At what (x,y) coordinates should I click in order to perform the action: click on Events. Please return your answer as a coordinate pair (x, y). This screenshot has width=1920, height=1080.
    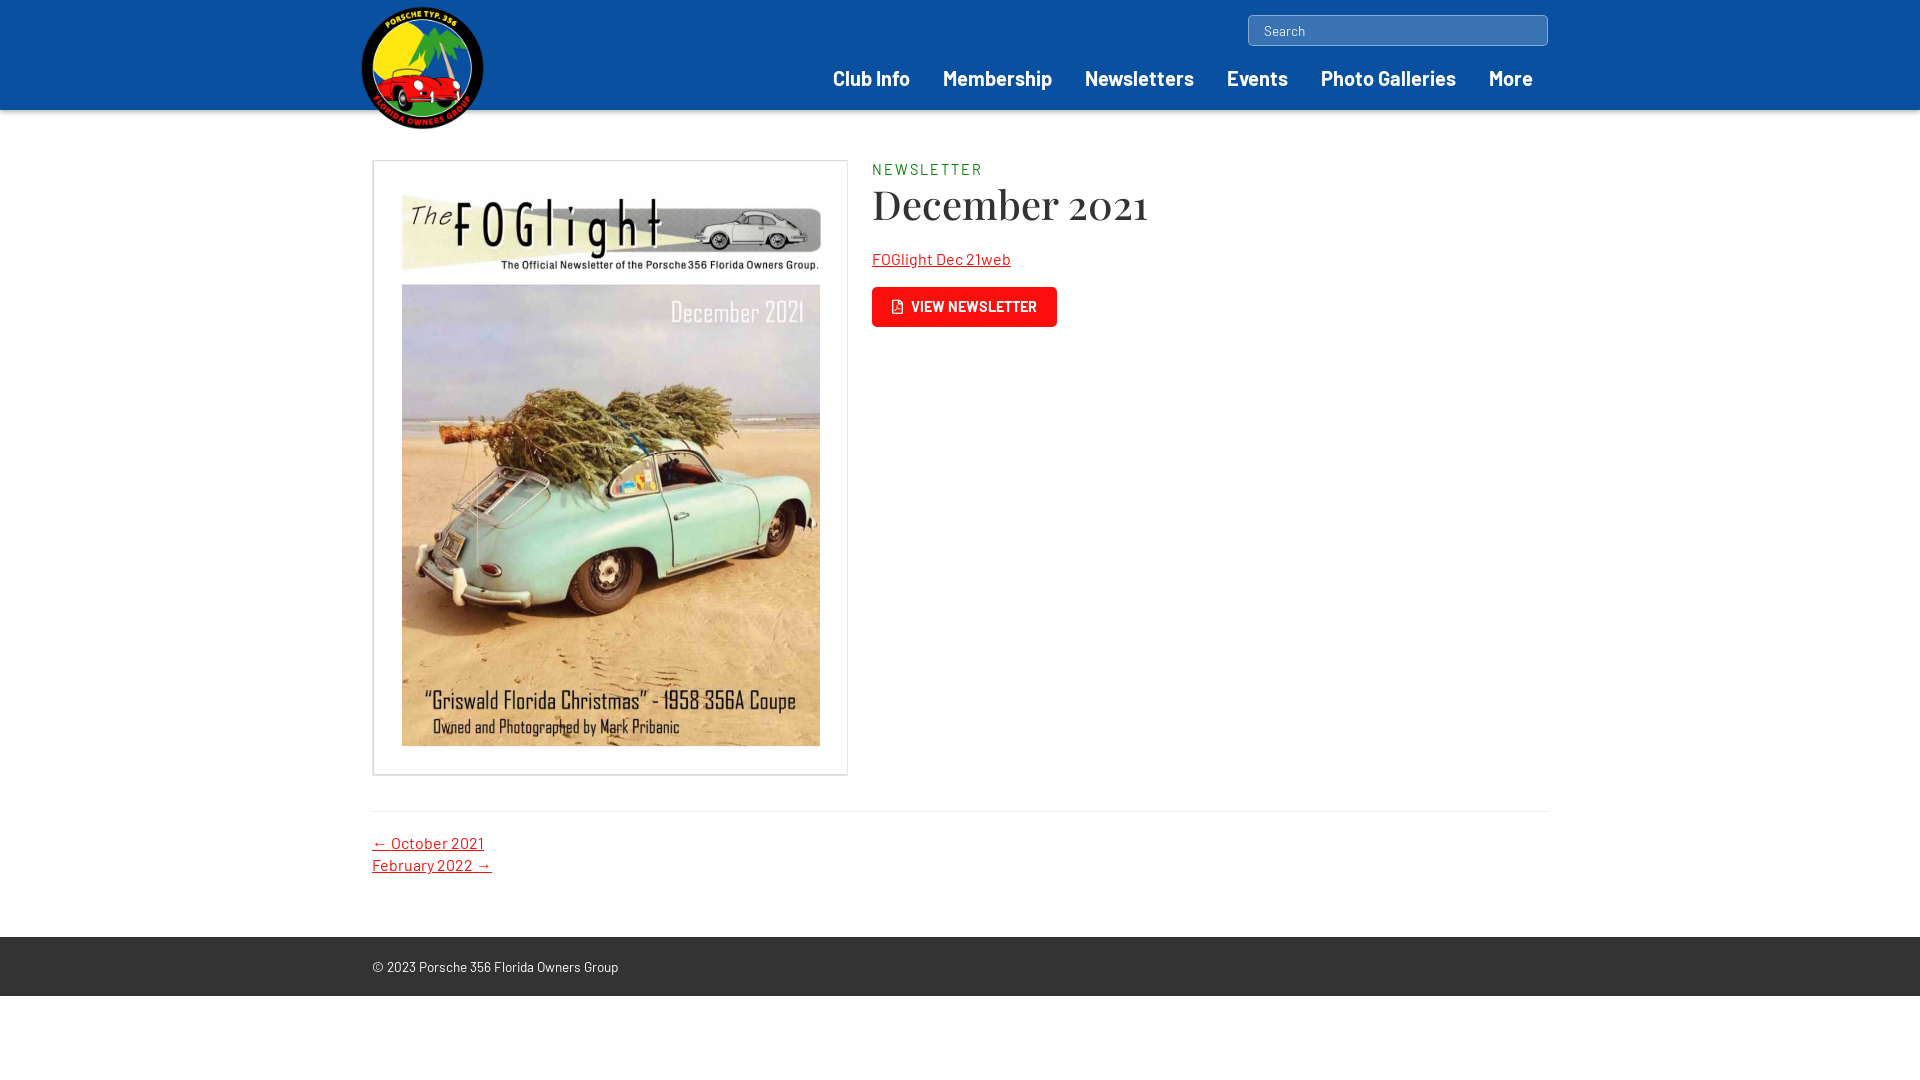
    Looking at the image, I should click on (1258, 78).